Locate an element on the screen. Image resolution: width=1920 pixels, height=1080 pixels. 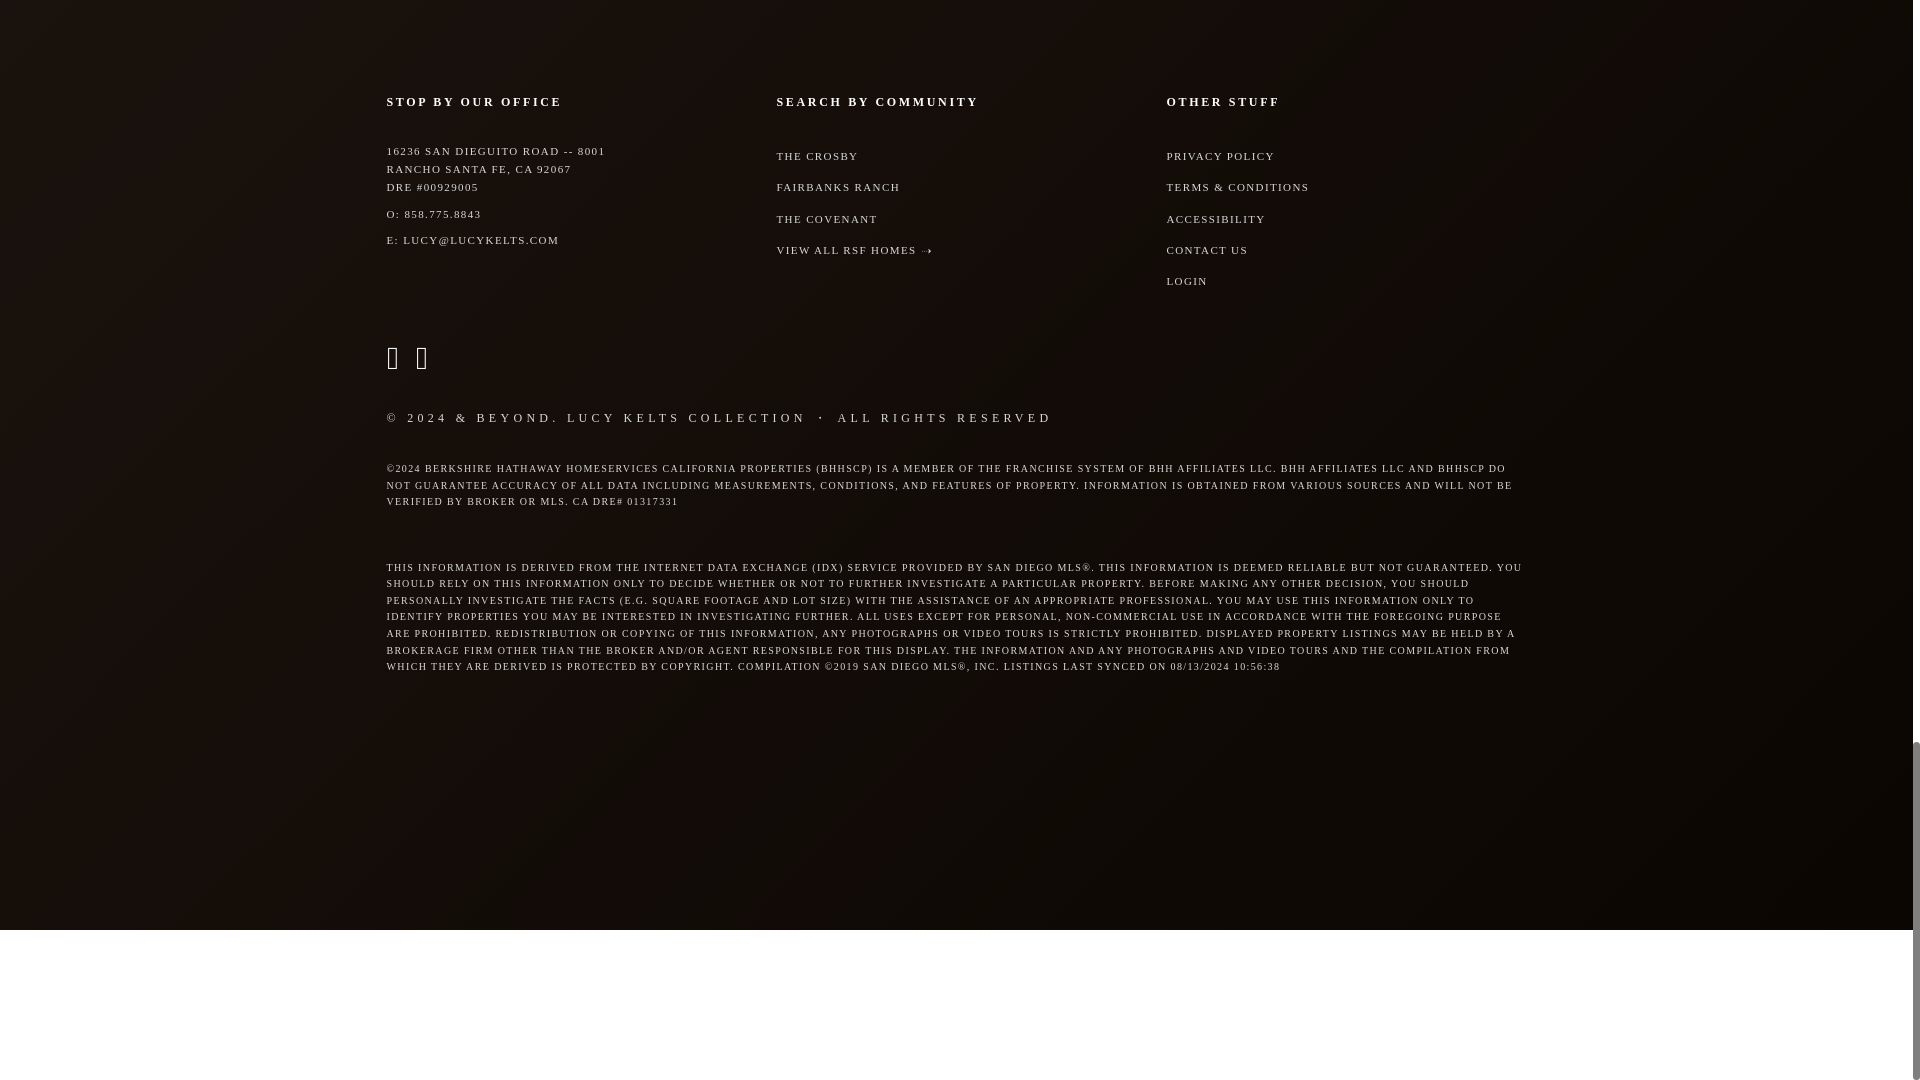
PRIVACY POLICY is located at coordinates (1220, 156).